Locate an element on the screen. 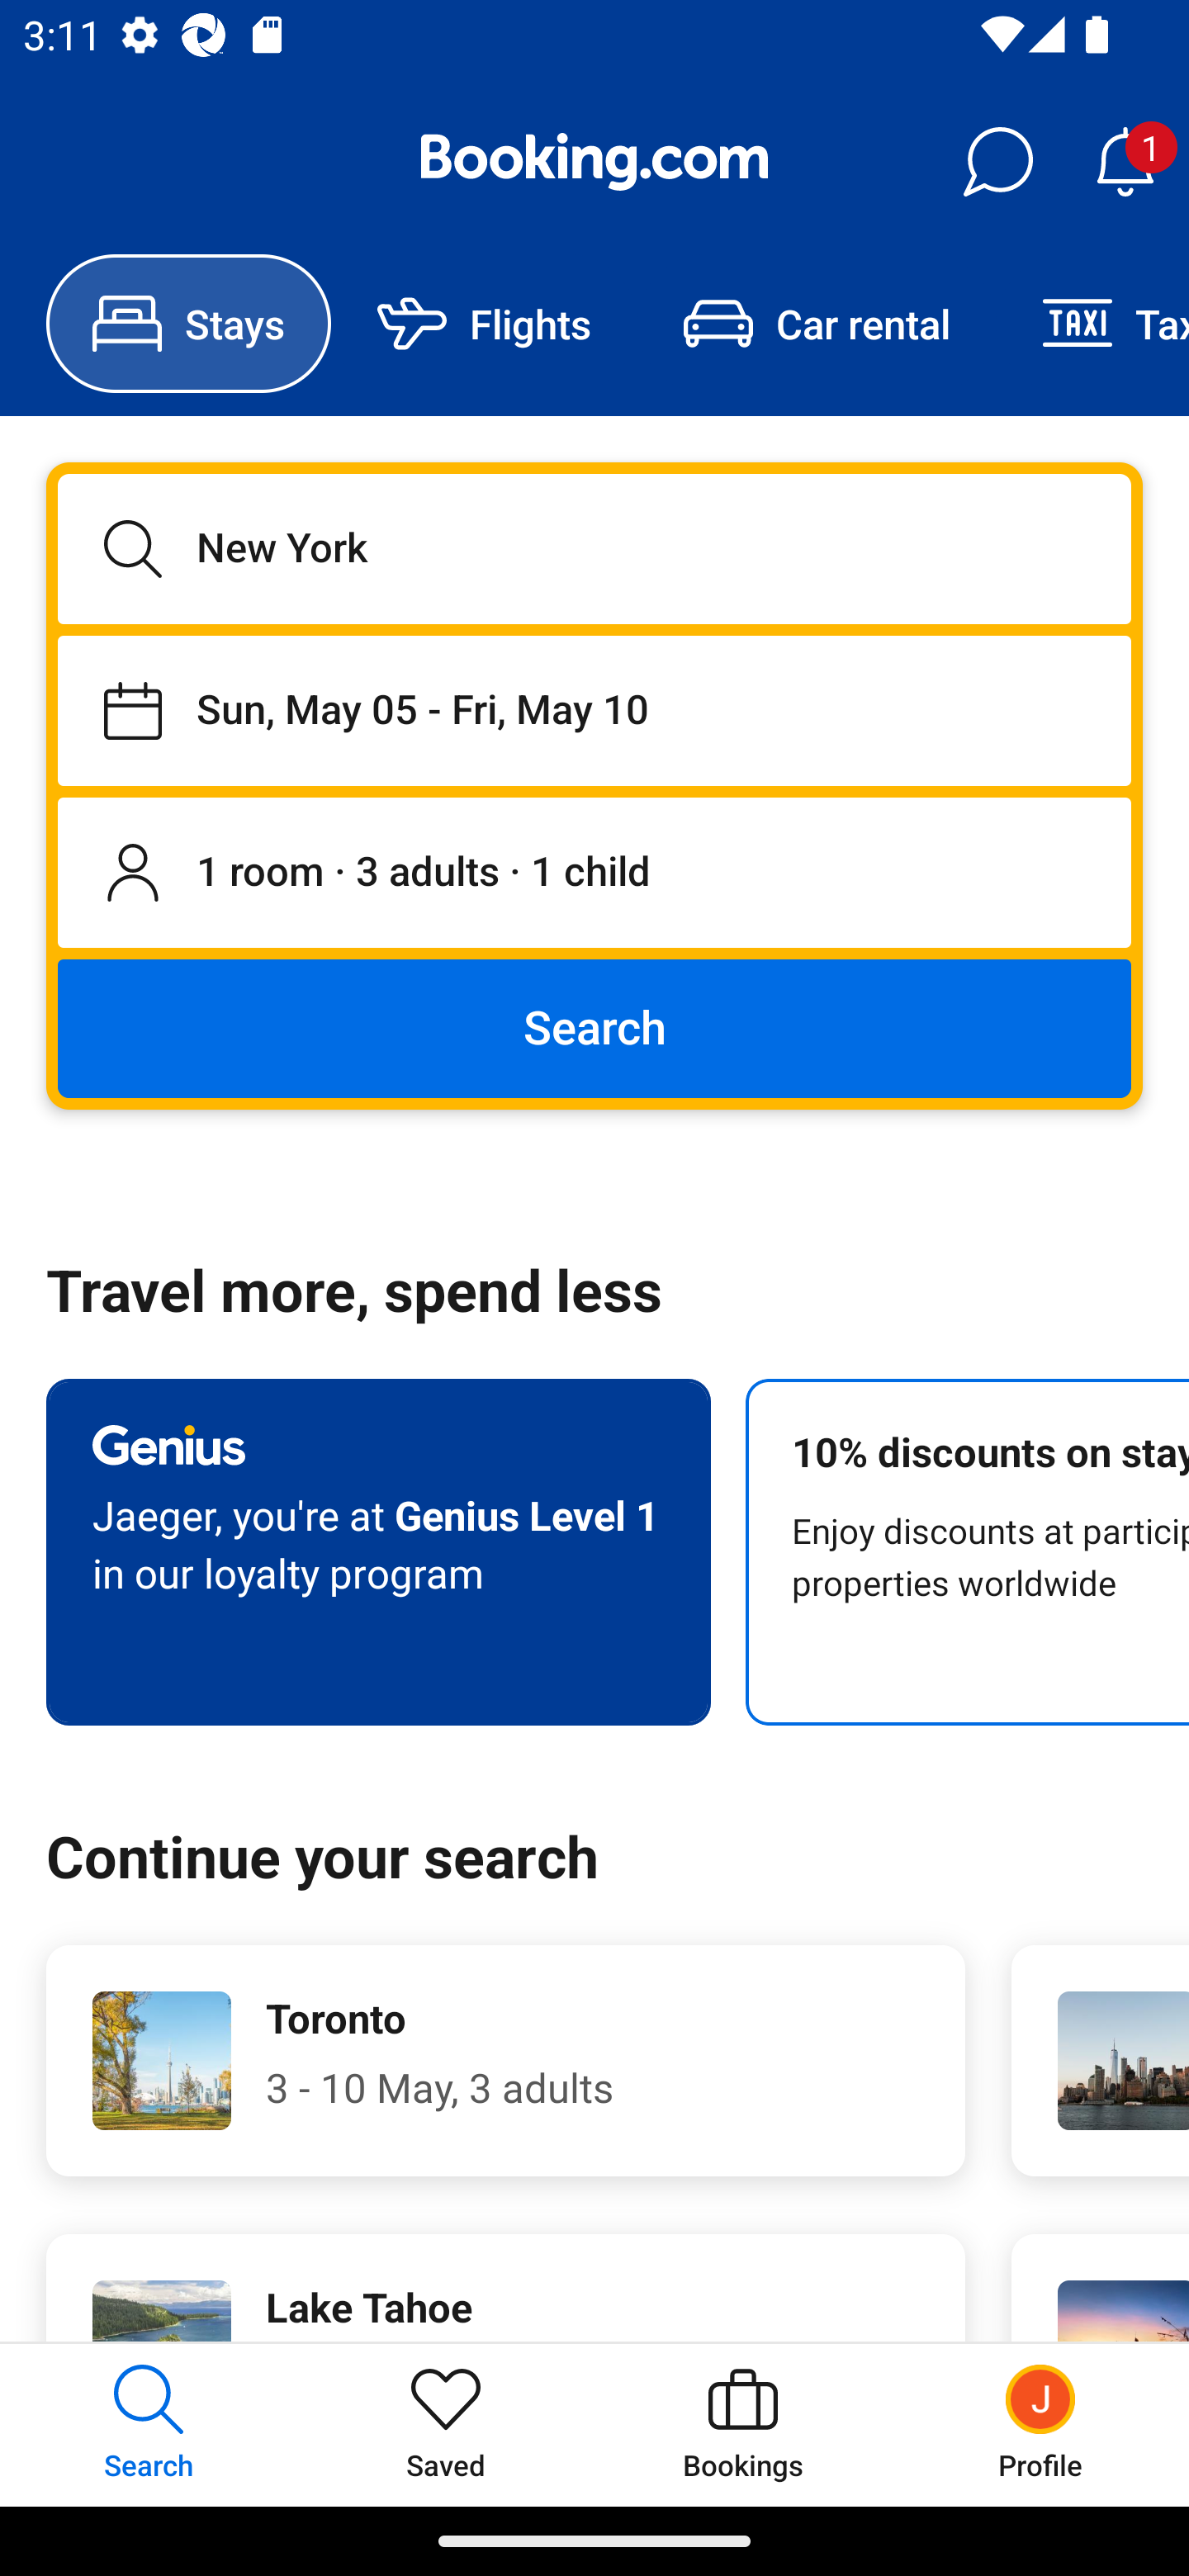 The height and width of the screenshot is (2576, 1189). Notifications is located at coordinates (1125, 162).